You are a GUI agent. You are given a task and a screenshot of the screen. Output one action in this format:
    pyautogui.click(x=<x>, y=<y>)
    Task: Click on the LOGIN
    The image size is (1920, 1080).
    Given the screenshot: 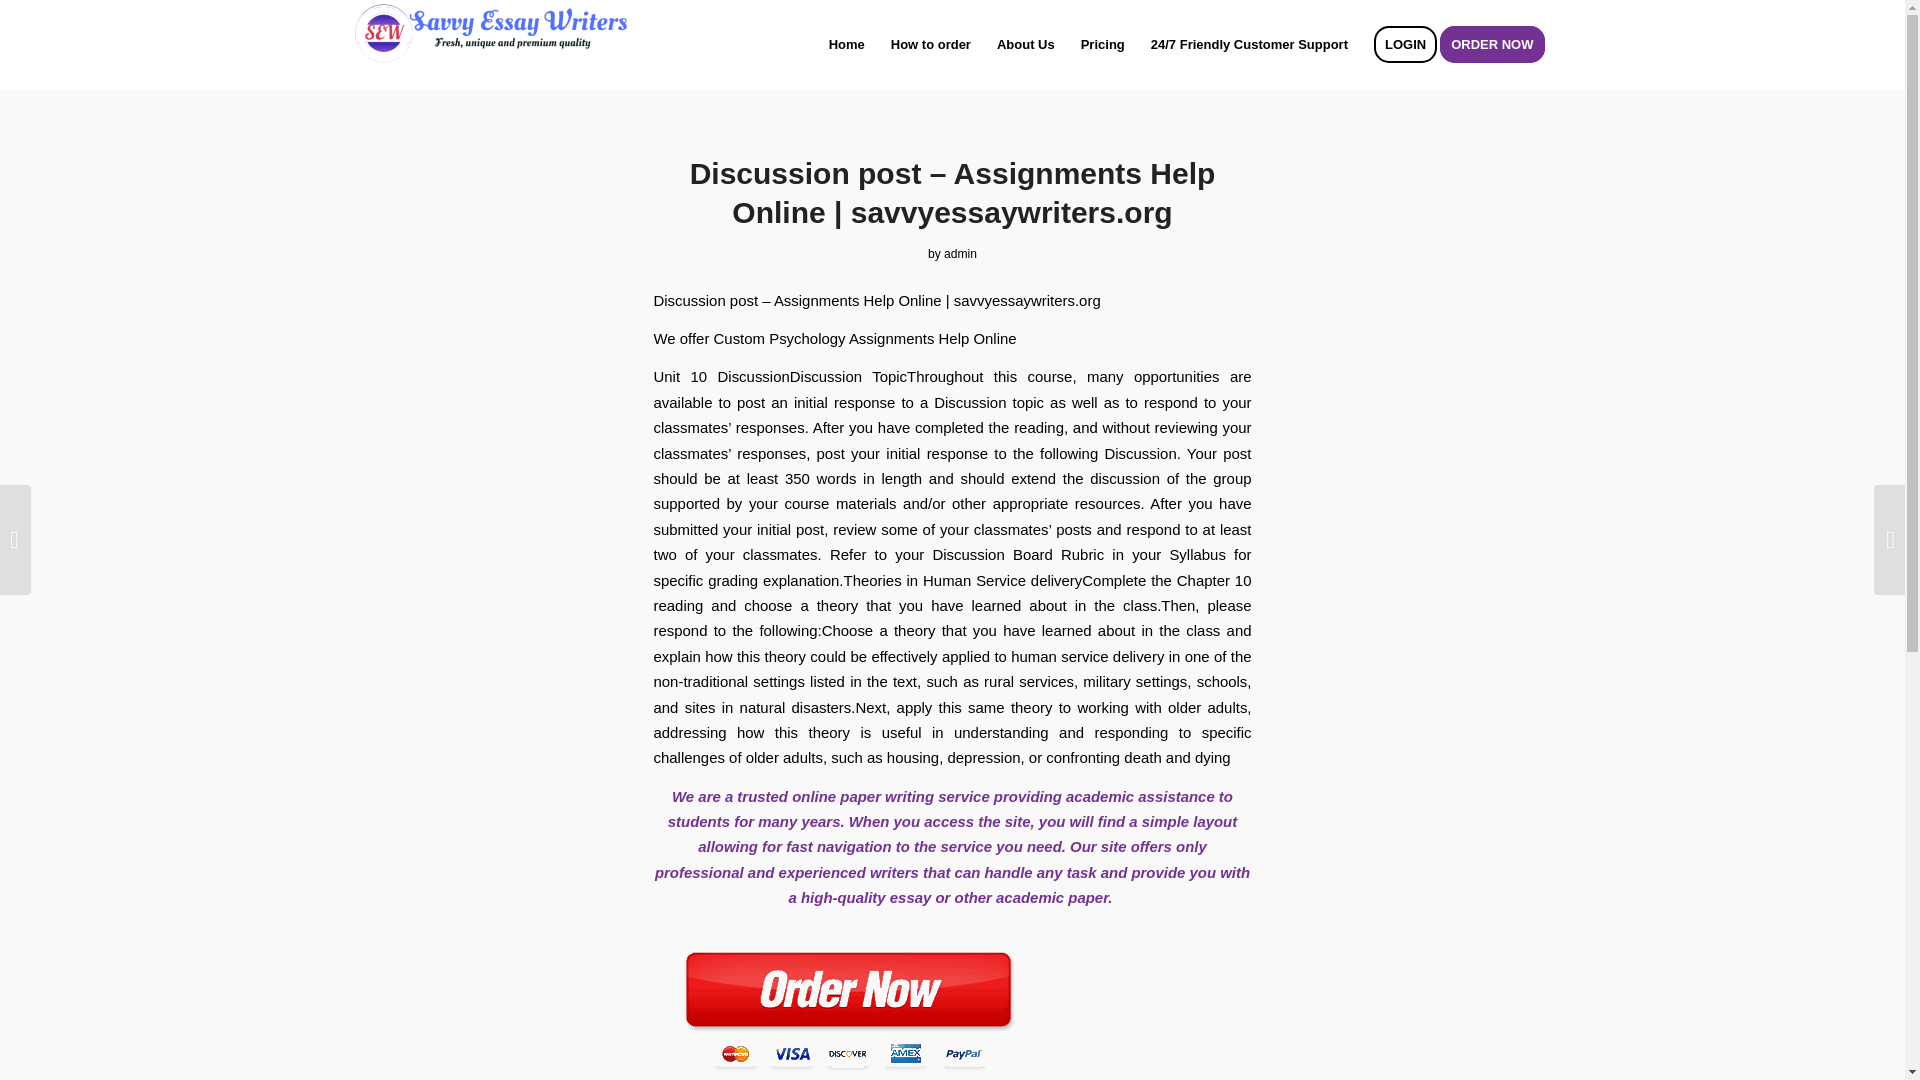 What is the action you would take?
    pyautogui.click(x=1405, y=44)
    